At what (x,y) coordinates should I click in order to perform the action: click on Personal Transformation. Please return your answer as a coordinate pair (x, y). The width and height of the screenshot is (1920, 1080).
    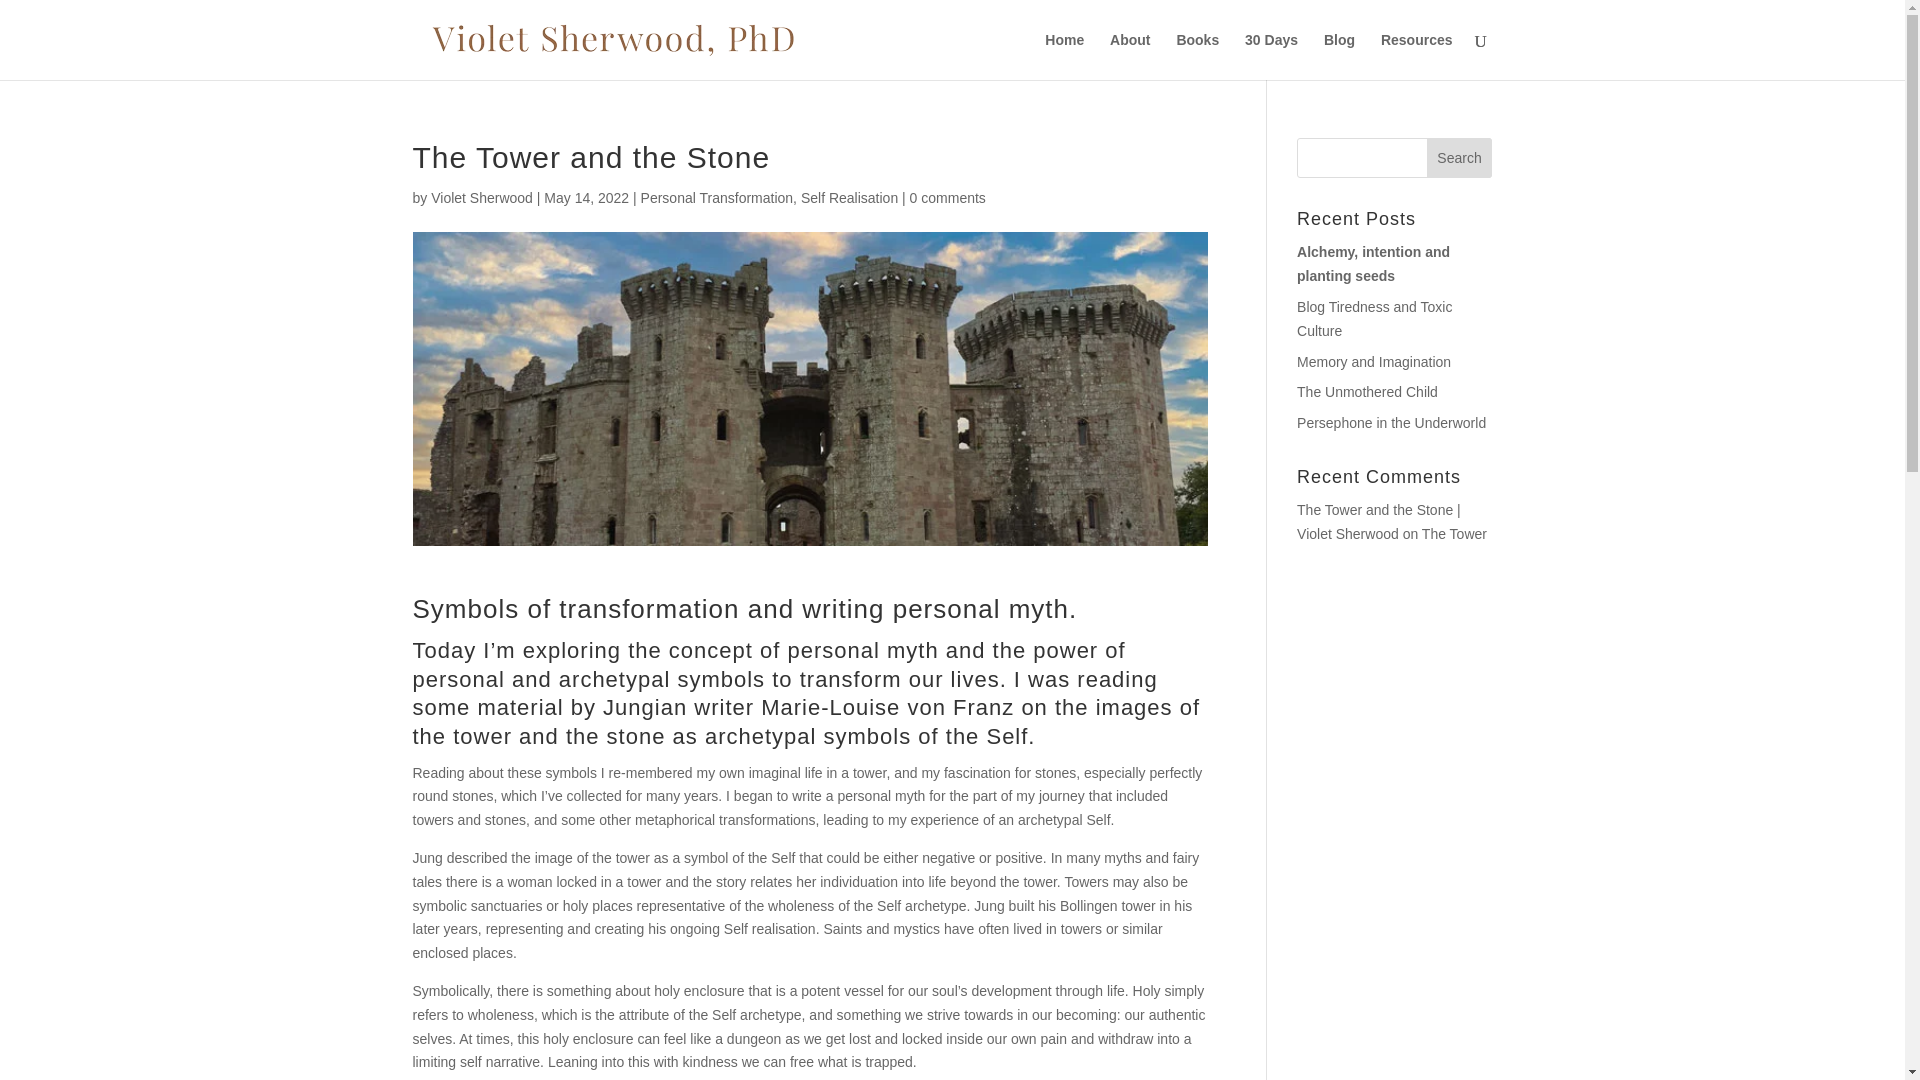
    Looking at the image, I should click on (718, 198).